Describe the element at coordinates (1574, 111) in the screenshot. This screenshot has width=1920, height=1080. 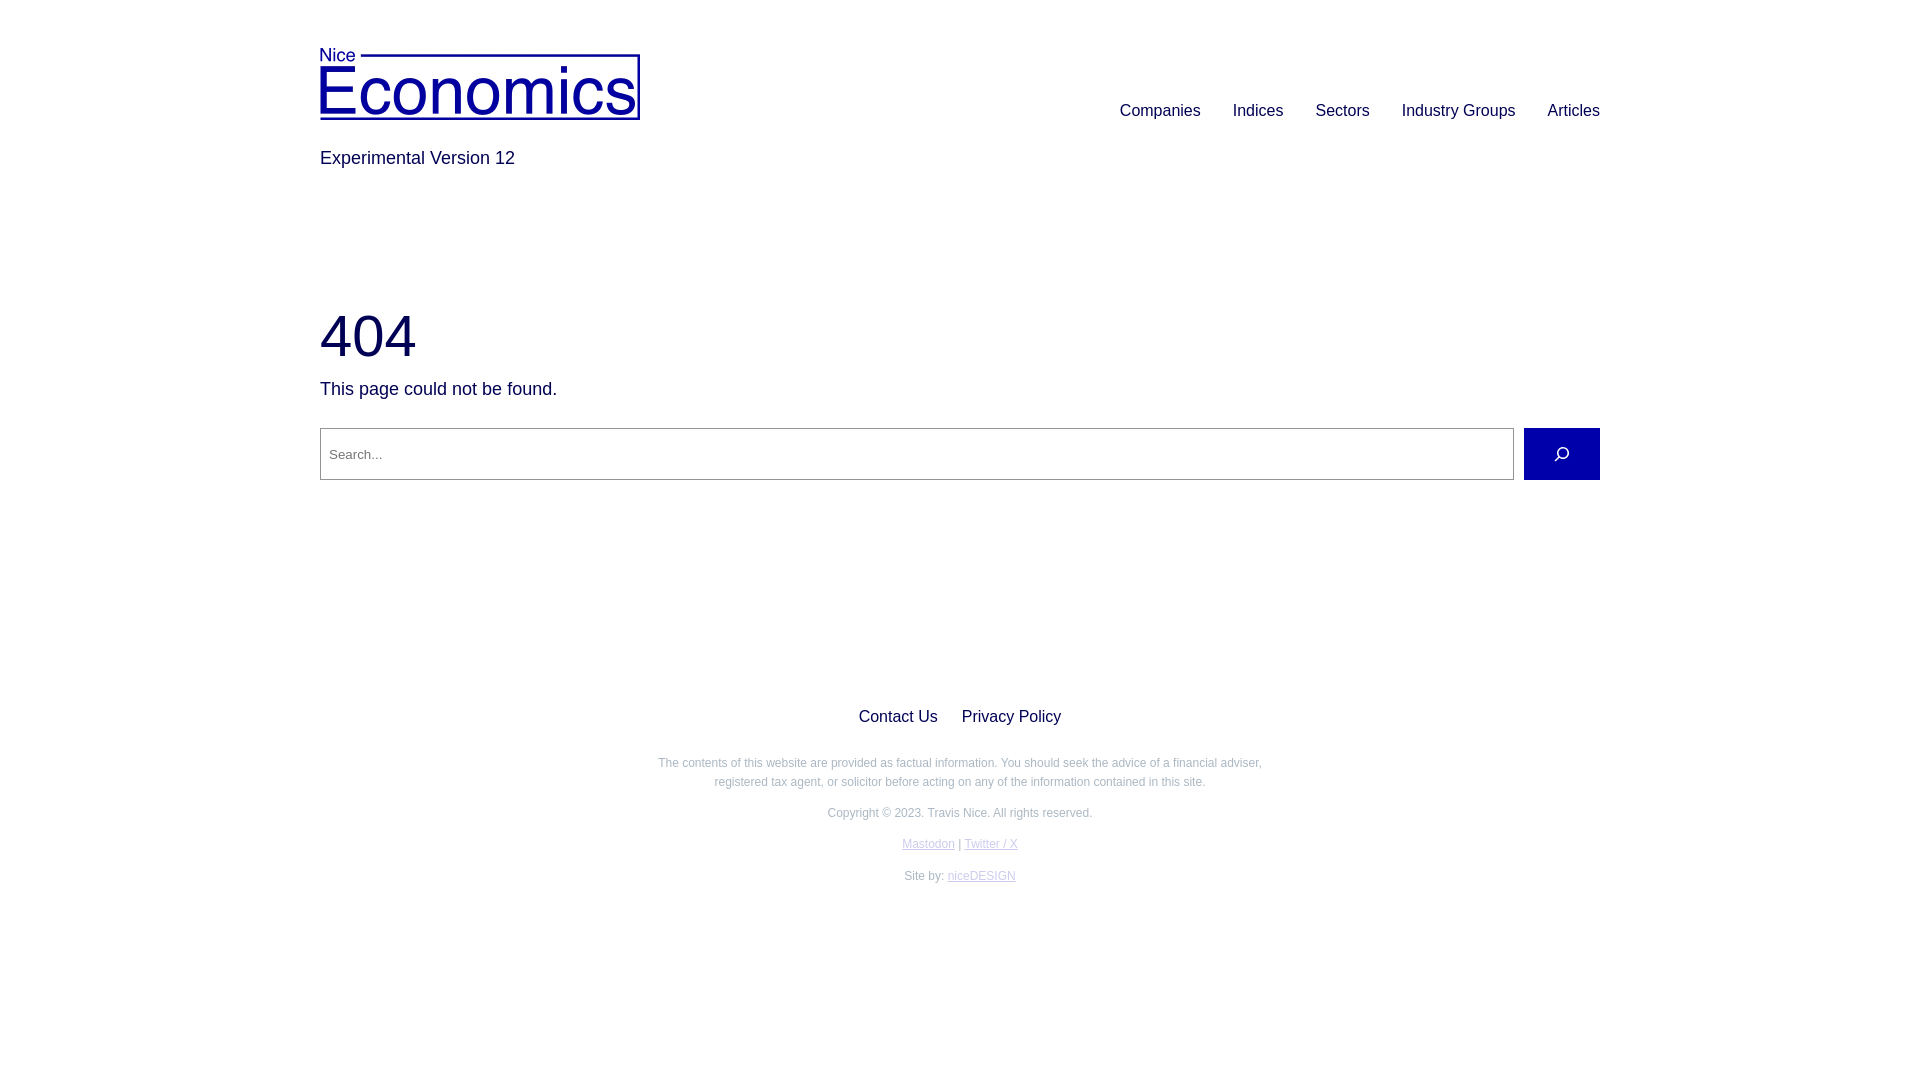
I see `Articles` at that location.